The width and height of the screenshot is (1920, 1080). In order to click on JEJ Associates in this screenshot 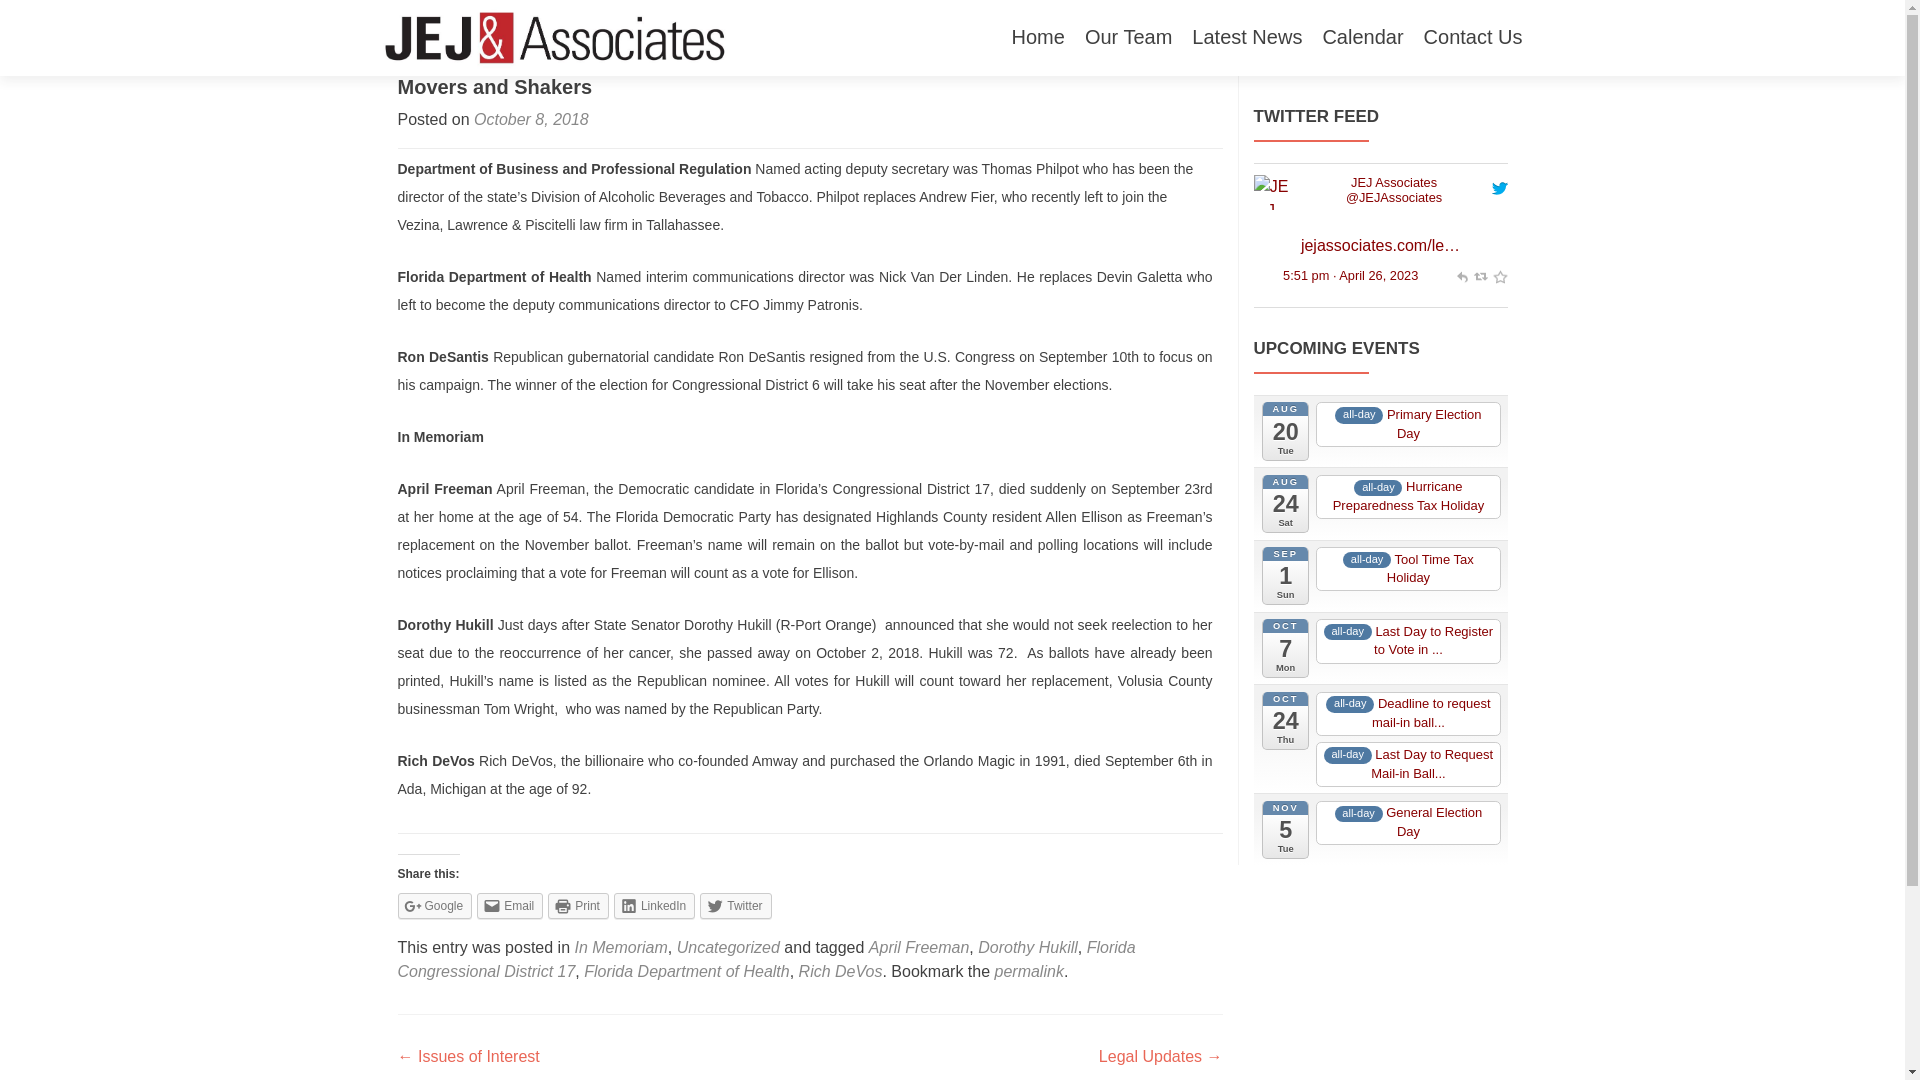, I will do `click(1394, 182)`.